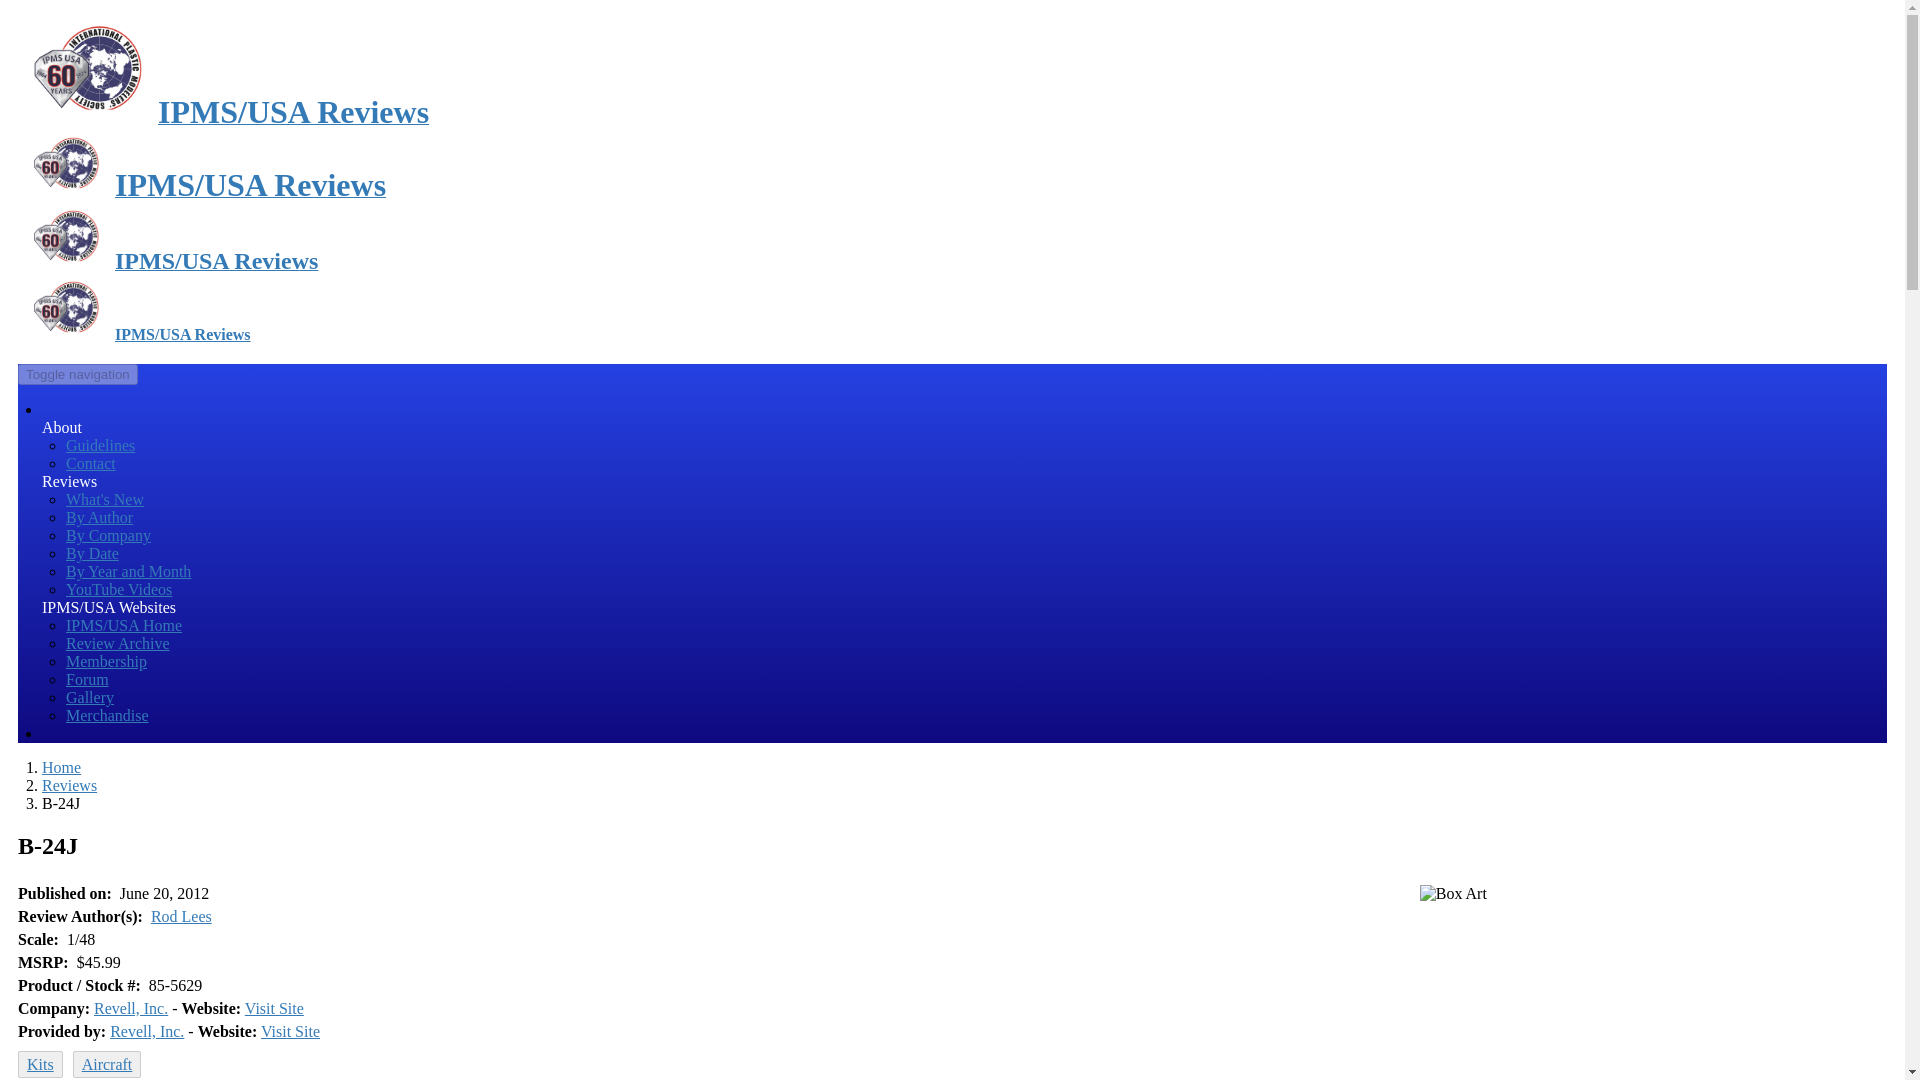  I want to click on By Date, so click(92, 553).